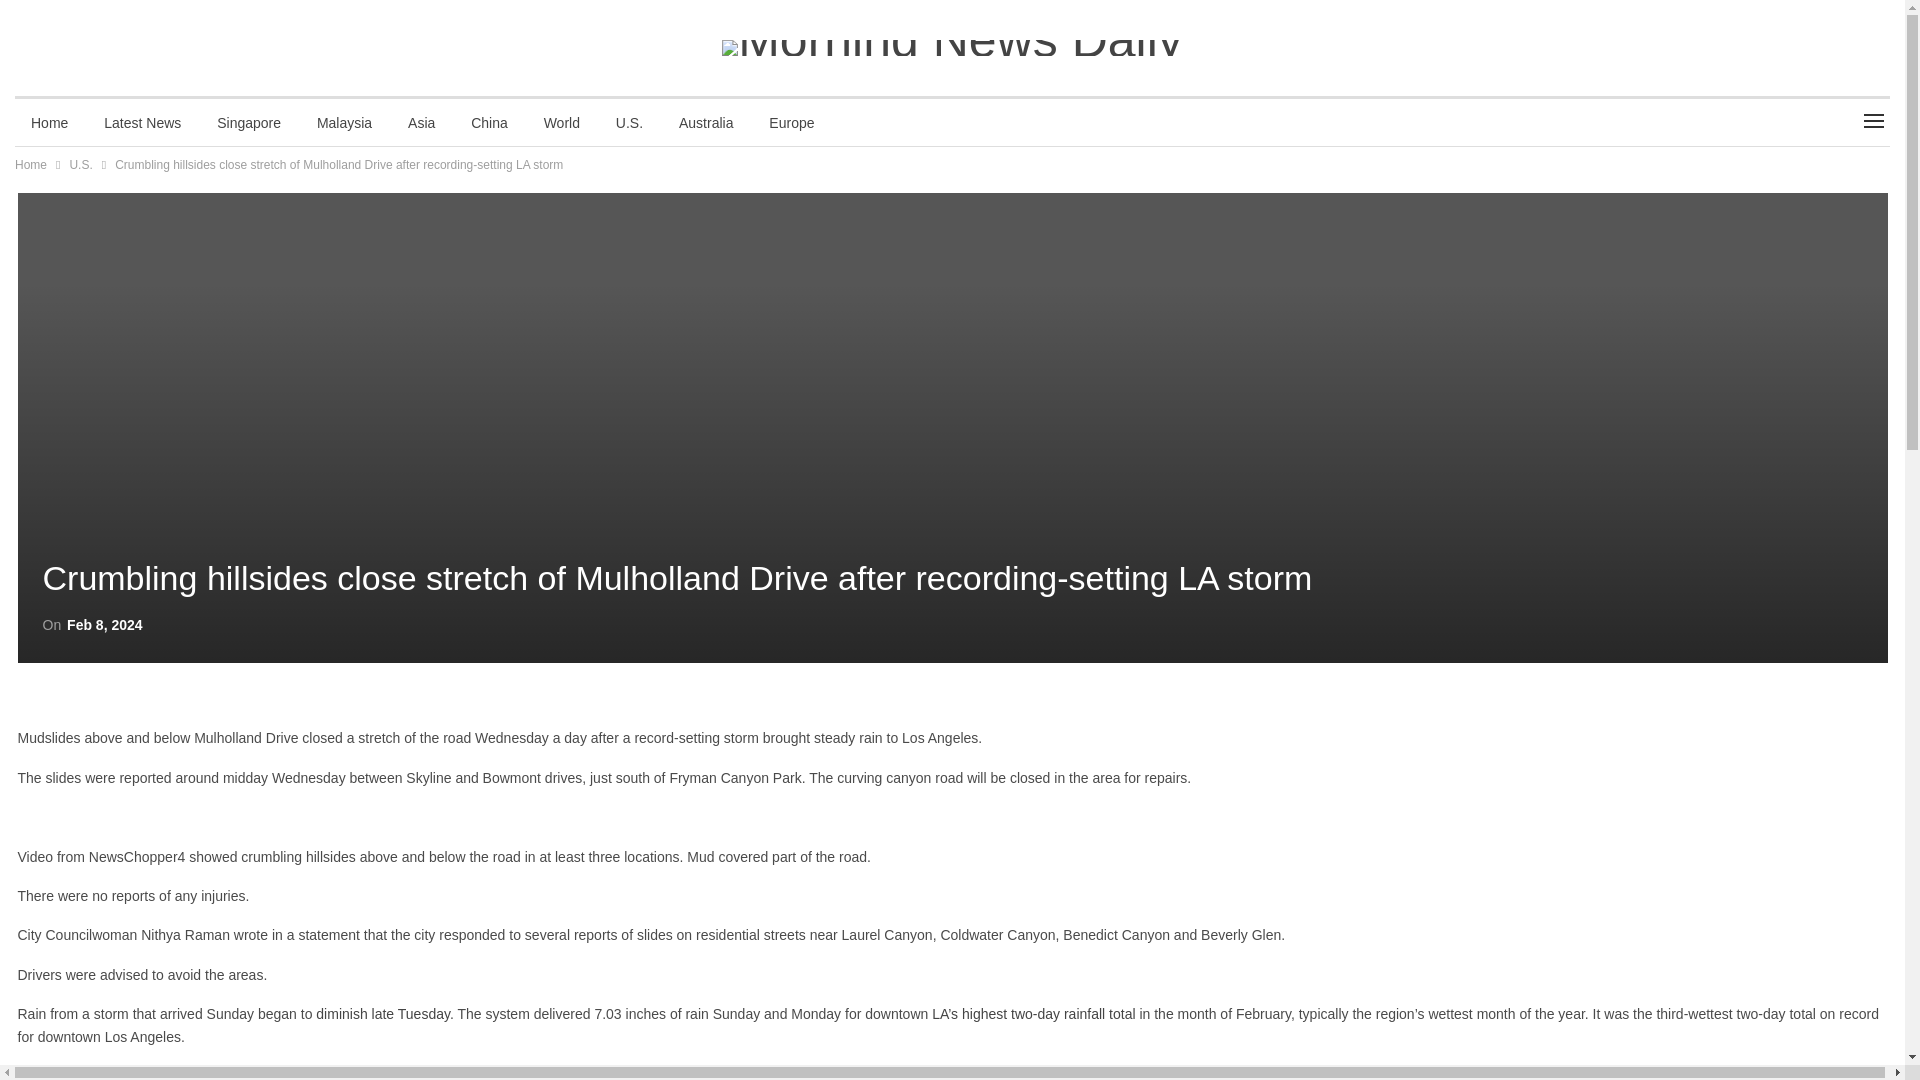 The image size is (1920, 1080). Describe the element at coordinates (48, 535) in the screenshot. I see `U.S.` at that location.